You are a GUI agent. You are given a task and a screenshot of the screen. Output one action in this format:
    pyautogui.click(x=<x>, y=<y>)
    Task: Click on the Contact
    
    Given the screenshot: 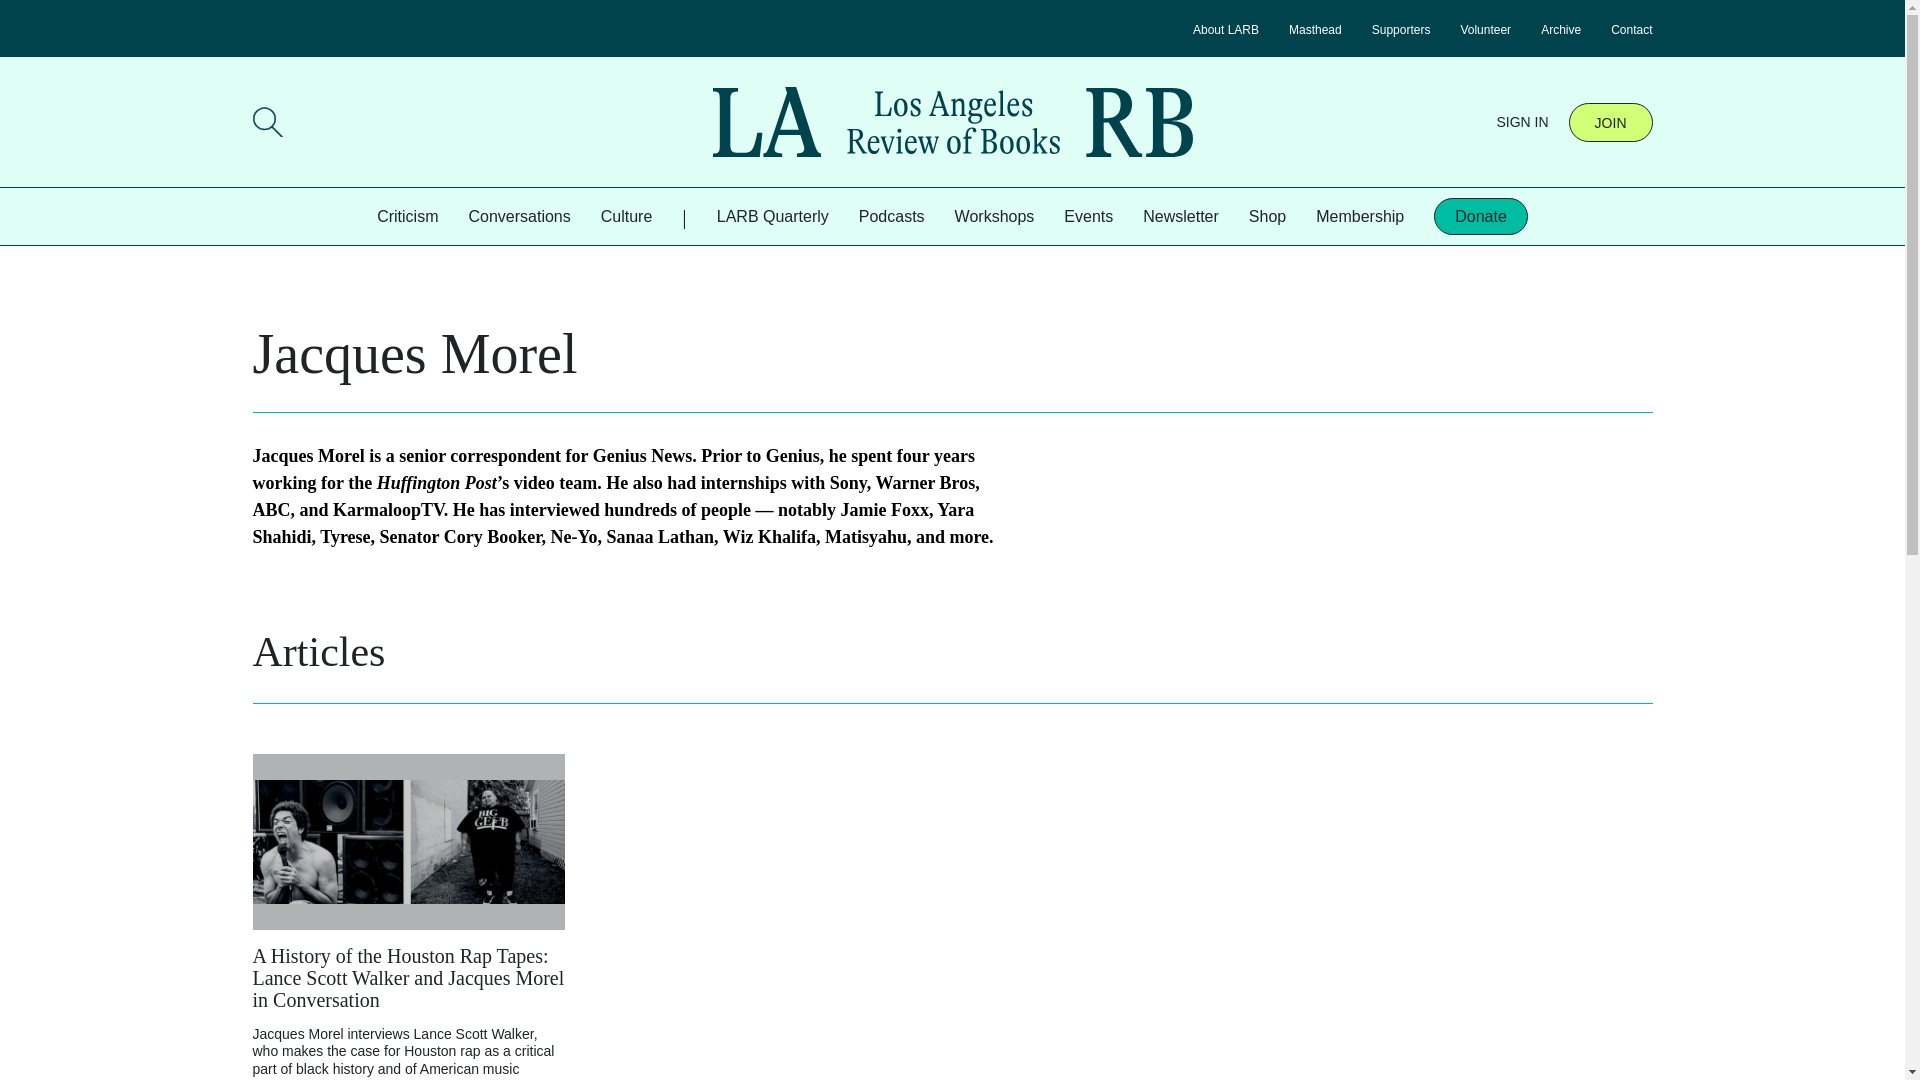 What is the action you would take?
    pyautogui.click(x=1630, y=29)
    